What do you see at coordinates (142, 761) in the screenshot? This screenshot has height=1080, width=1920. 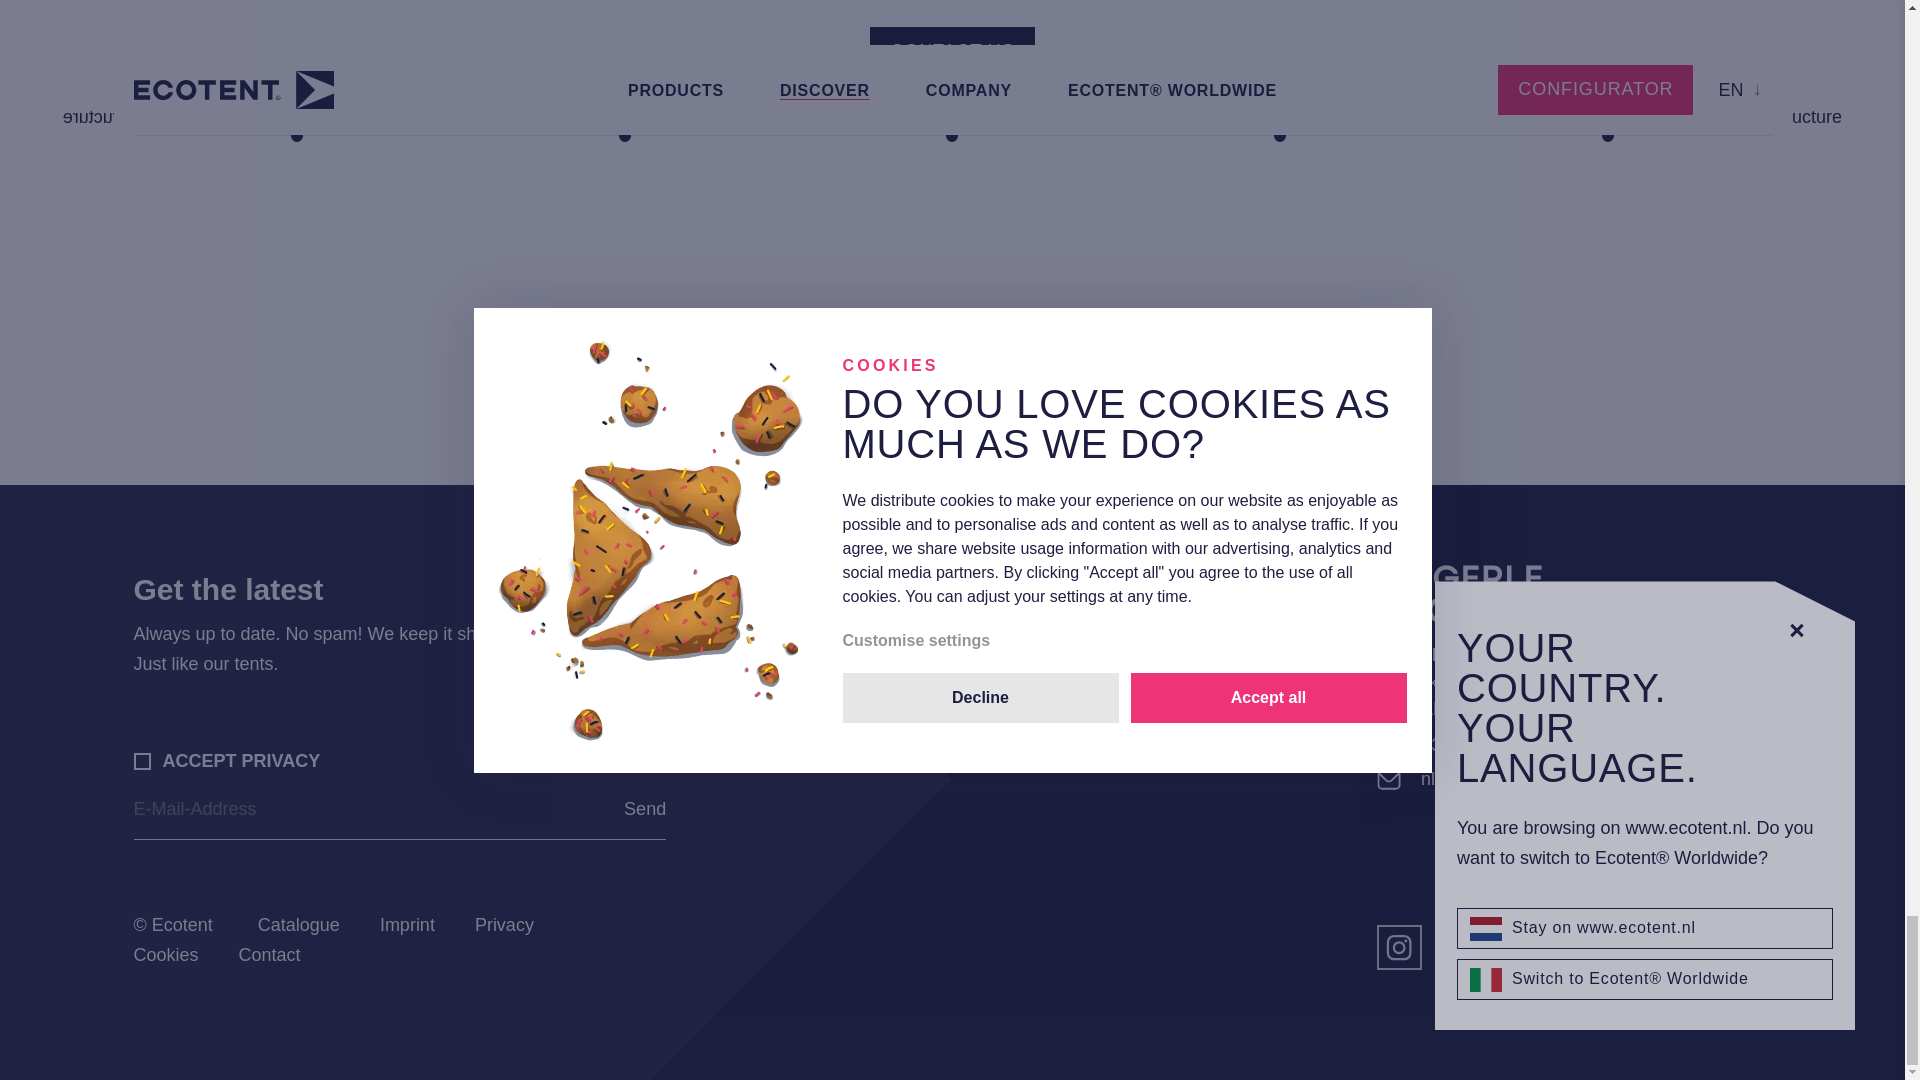 I see `on` at bounding box center [142, 761].